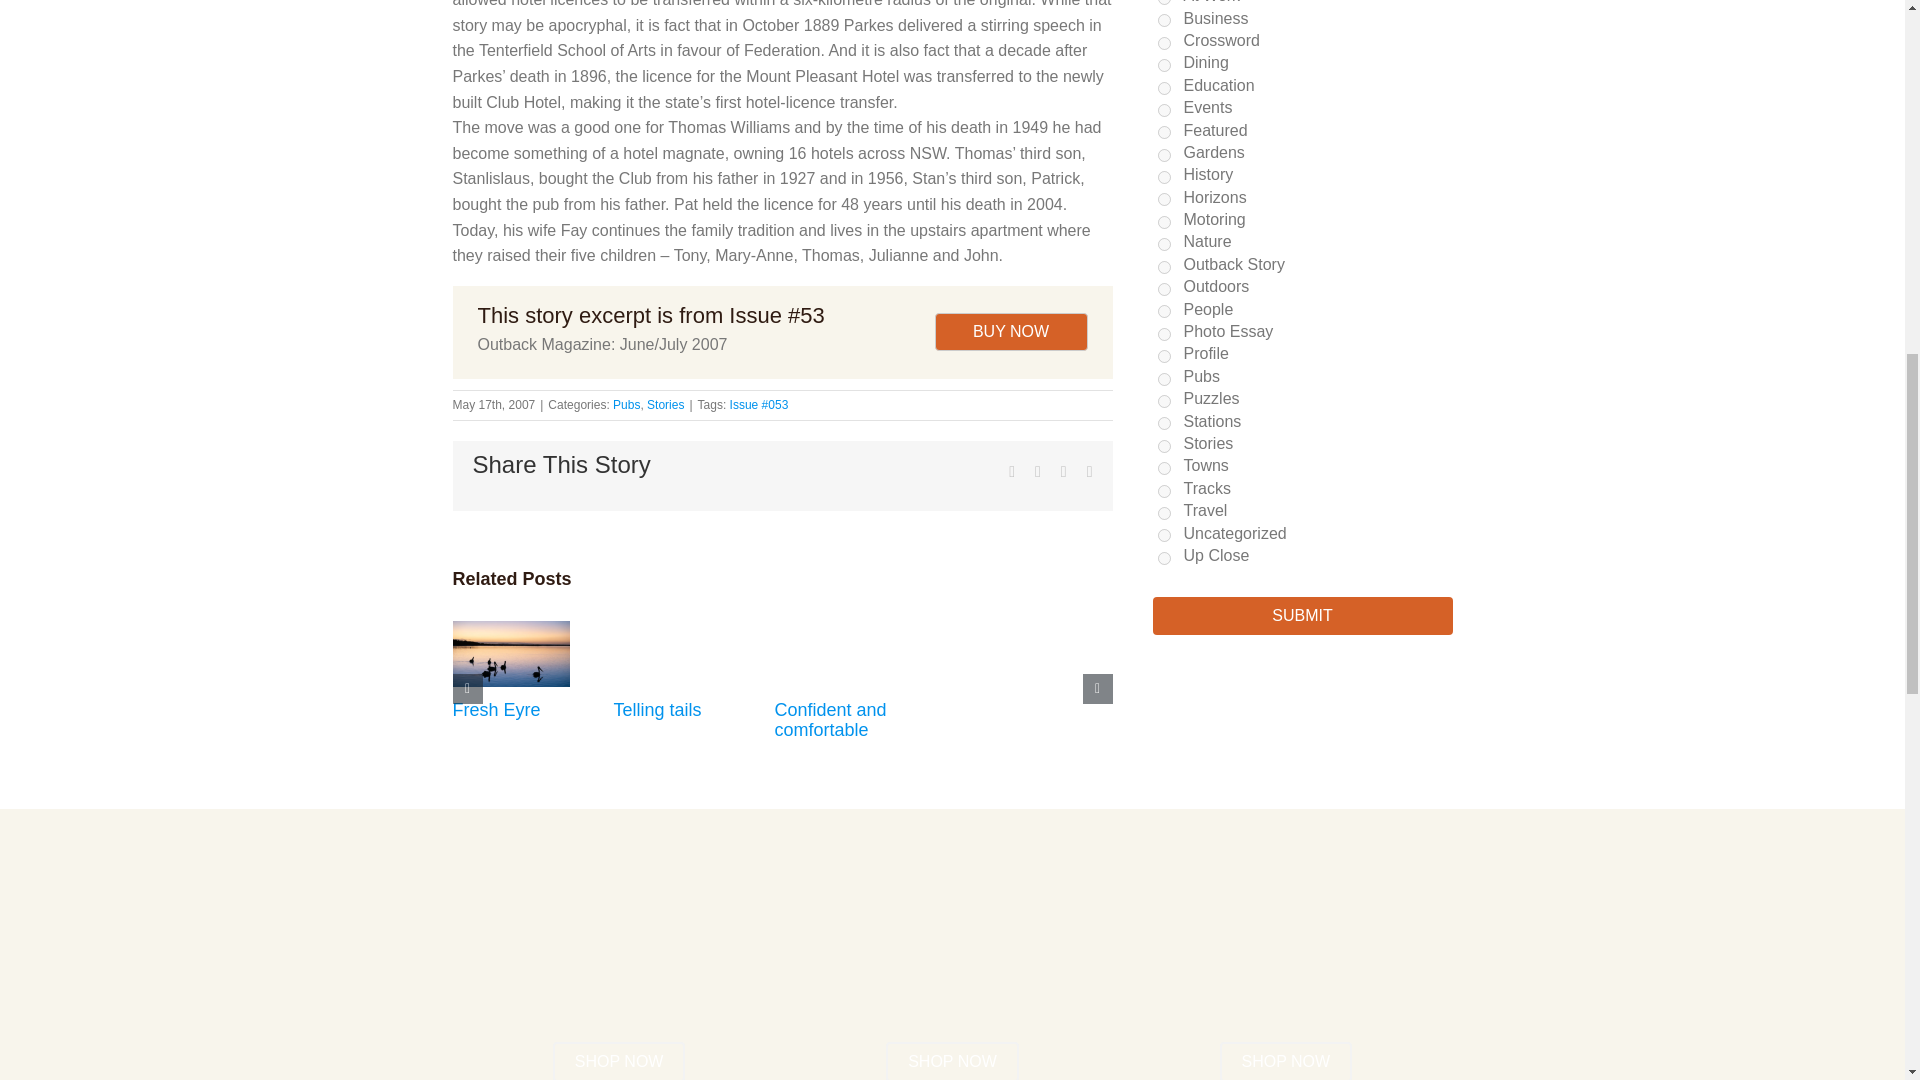  Describe the element at coordinates (1164, 66) in the screenshot. I see `dining` at that location.